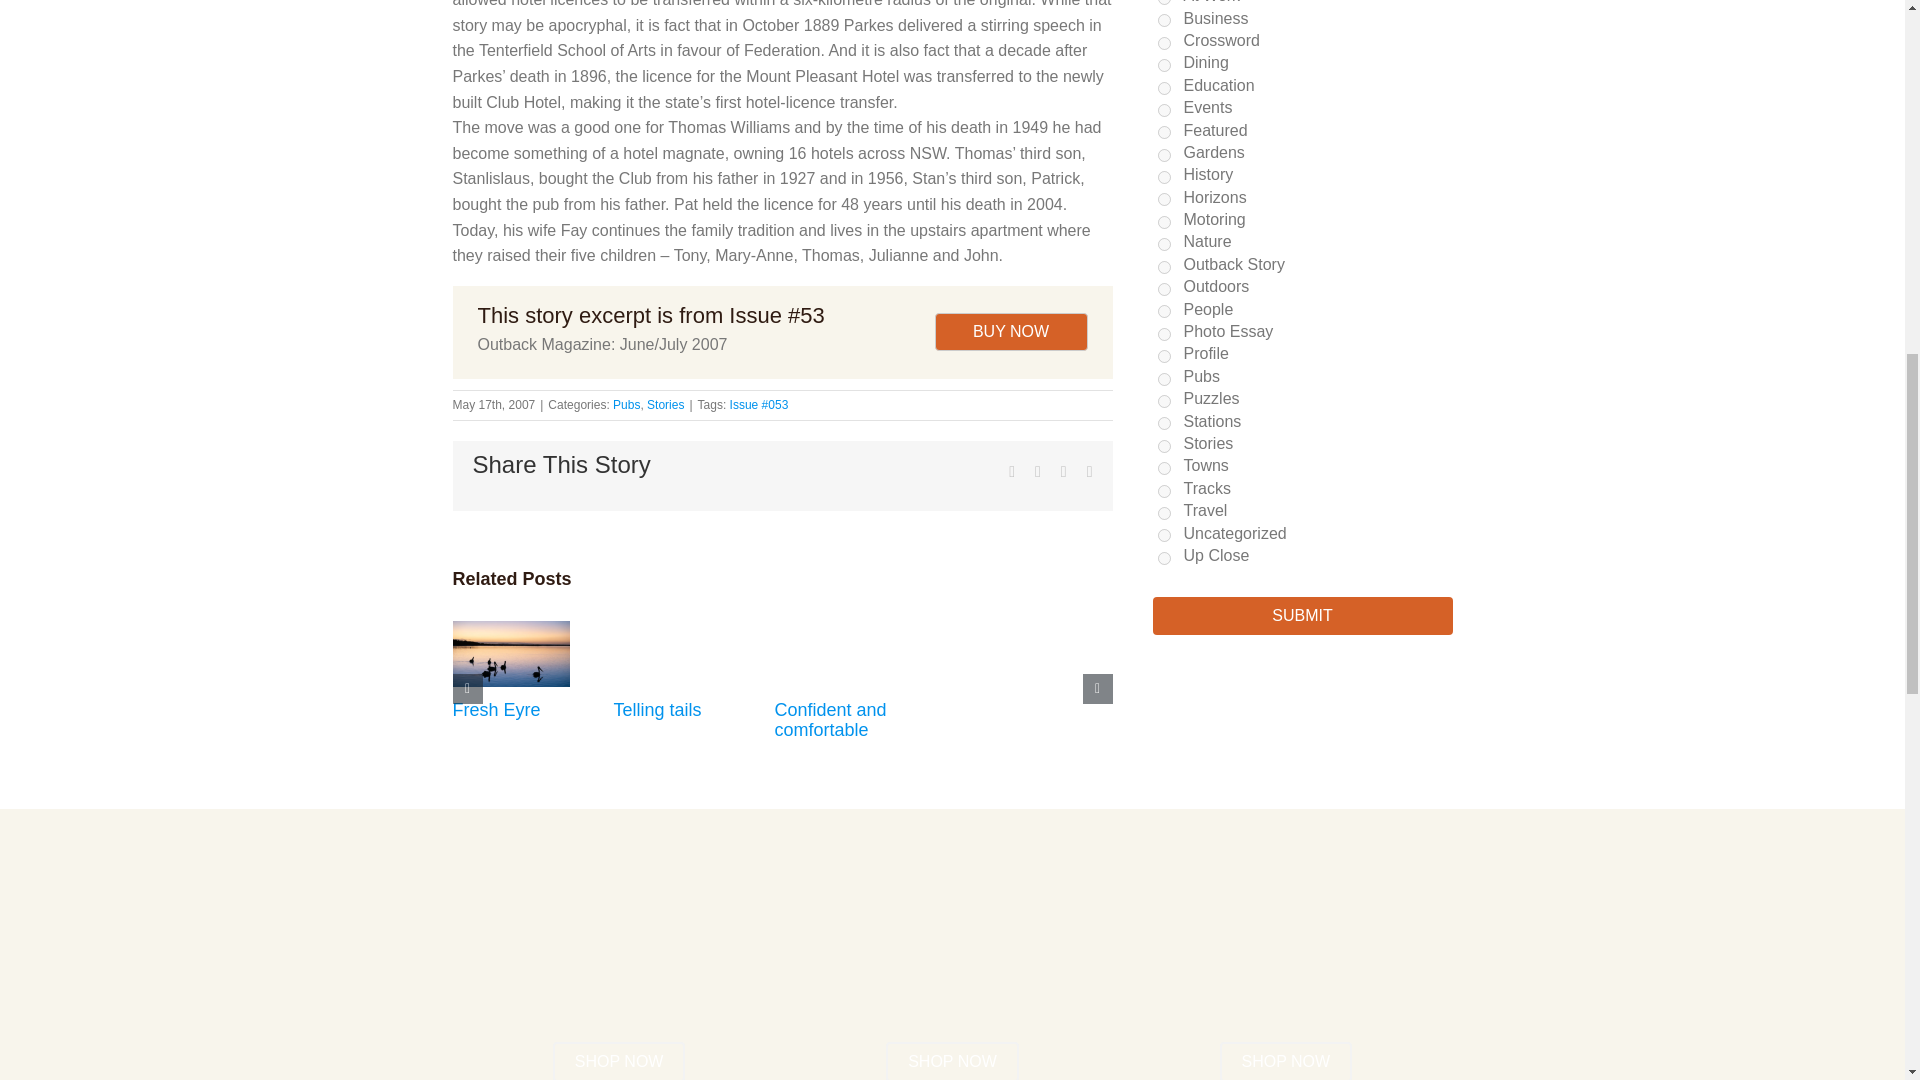  Describe the element at coordinates (1164, 66) in the screenshot. I see `dining` at that location.